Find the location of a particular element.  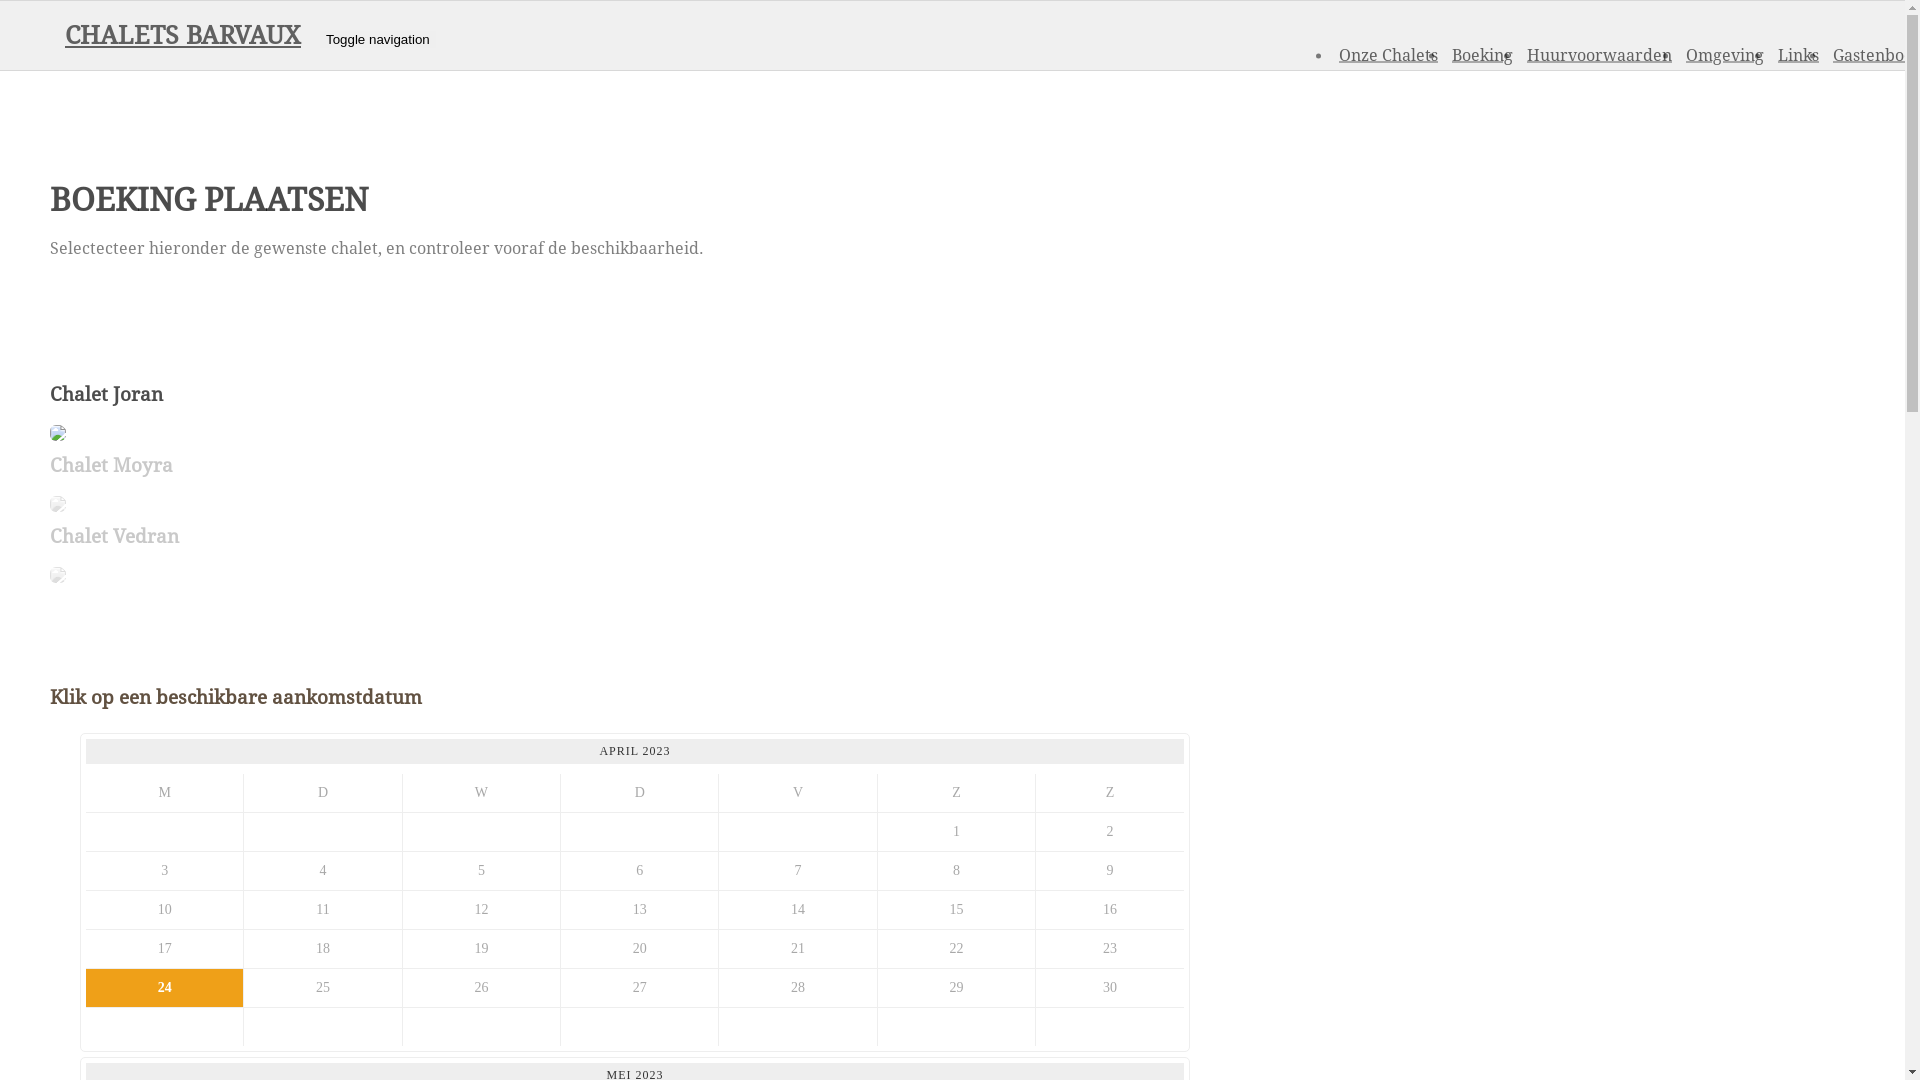

Onze Chalets is located at coordinates (1388, 54).